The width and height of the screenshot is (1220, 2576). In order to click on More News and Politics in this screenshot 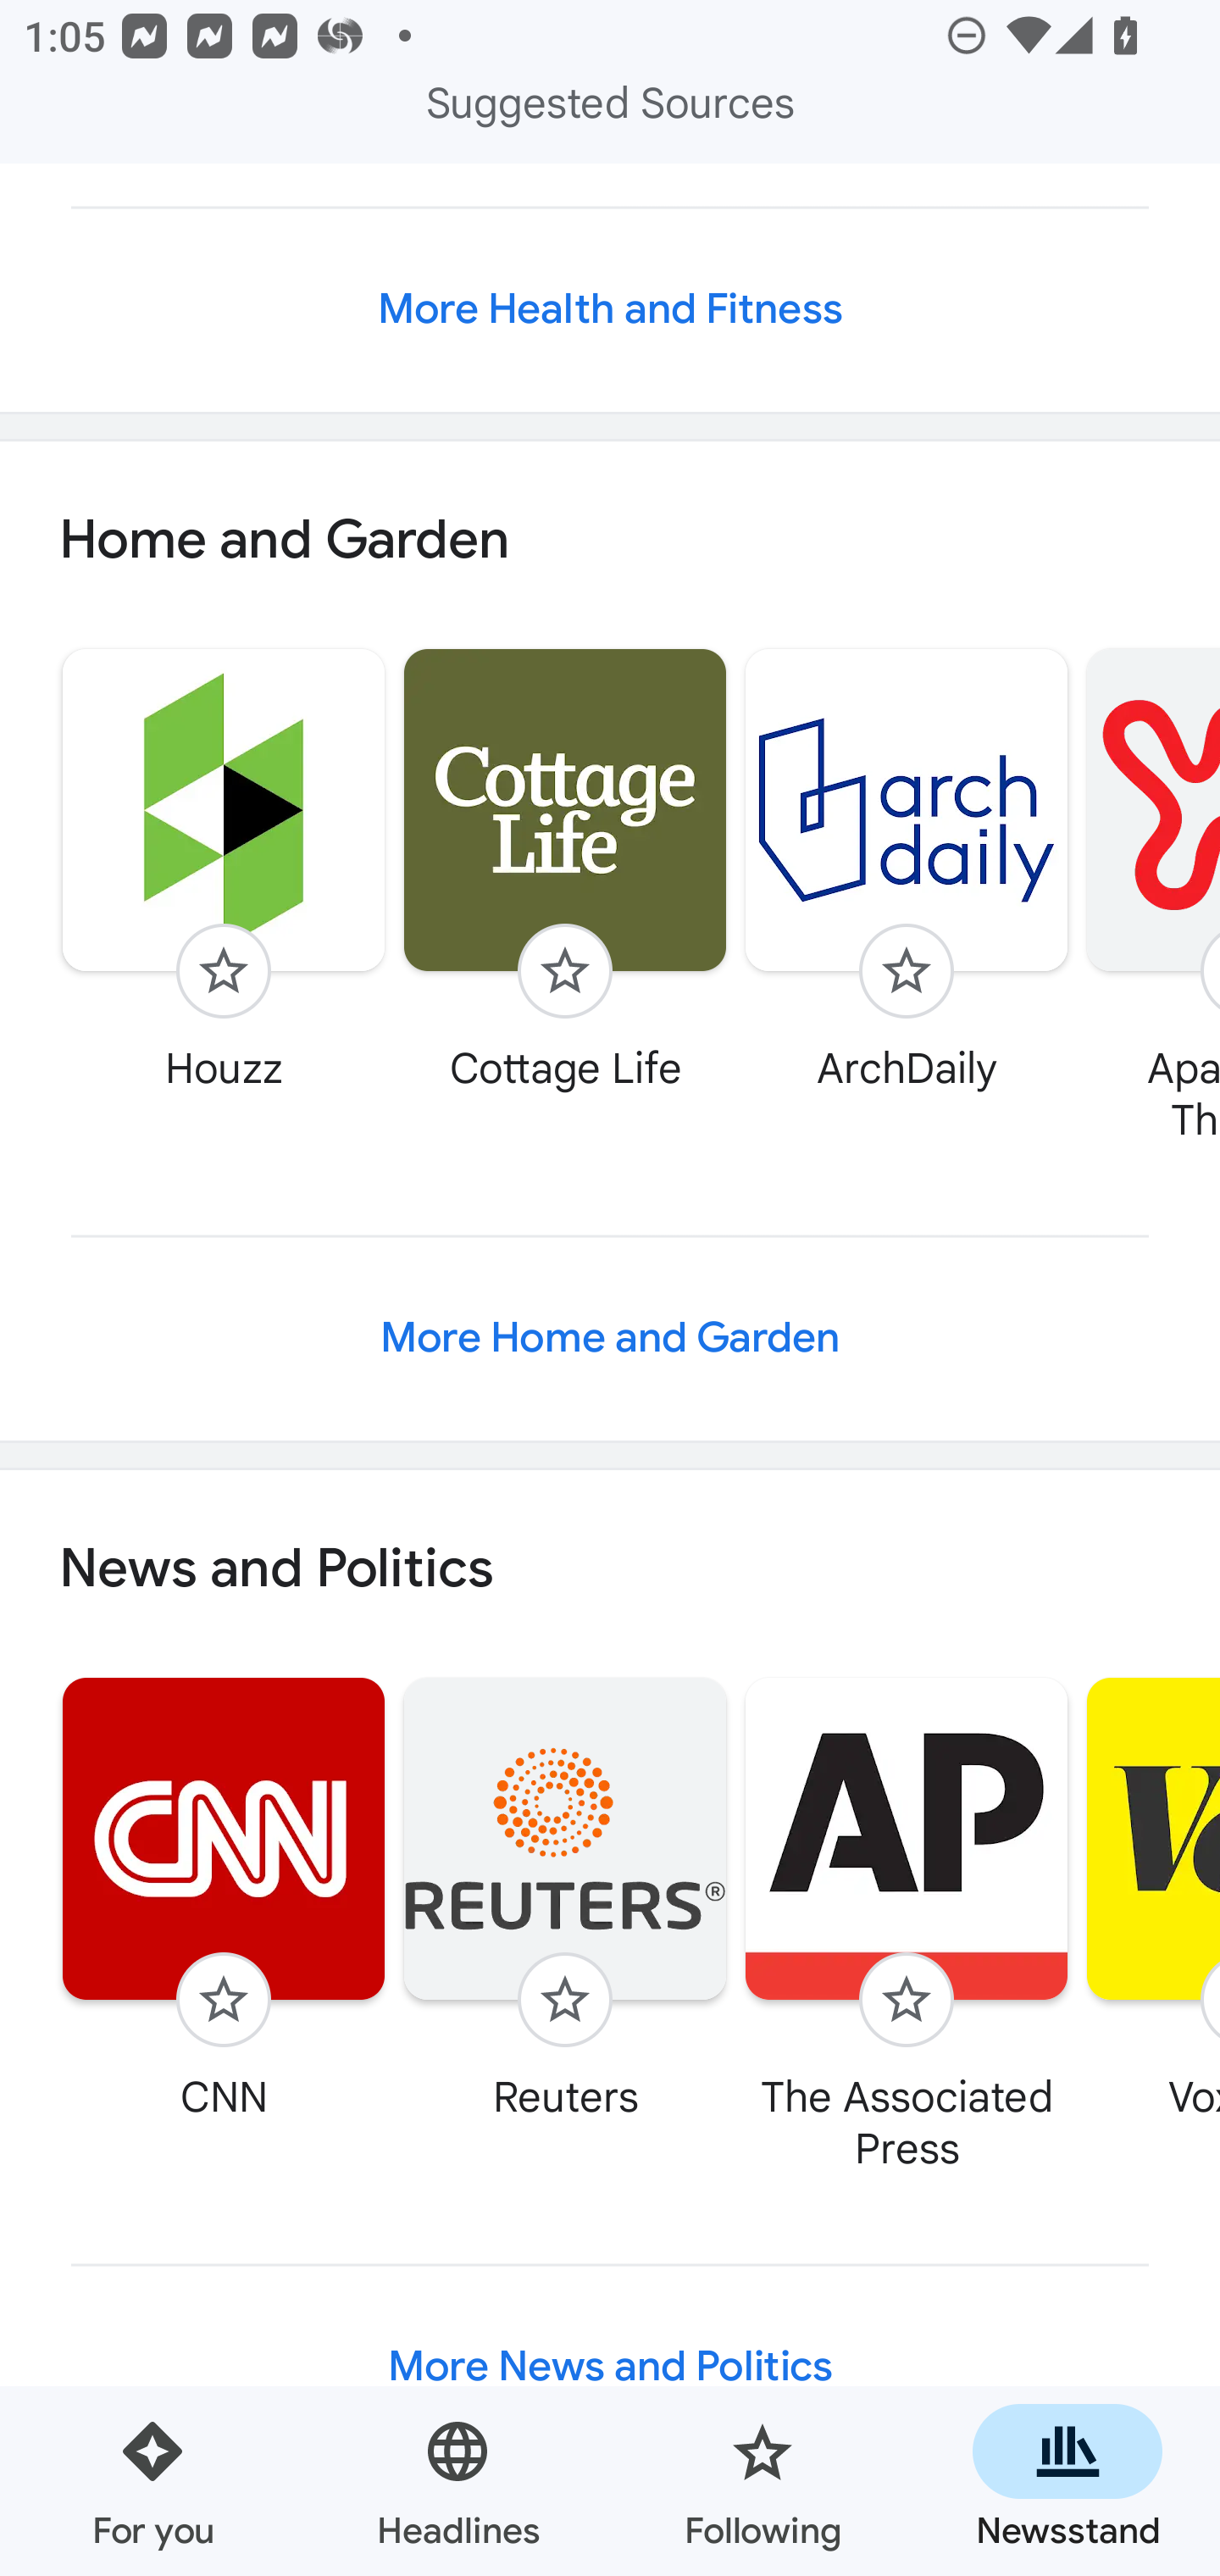, I will do `click(610, 2368)`.